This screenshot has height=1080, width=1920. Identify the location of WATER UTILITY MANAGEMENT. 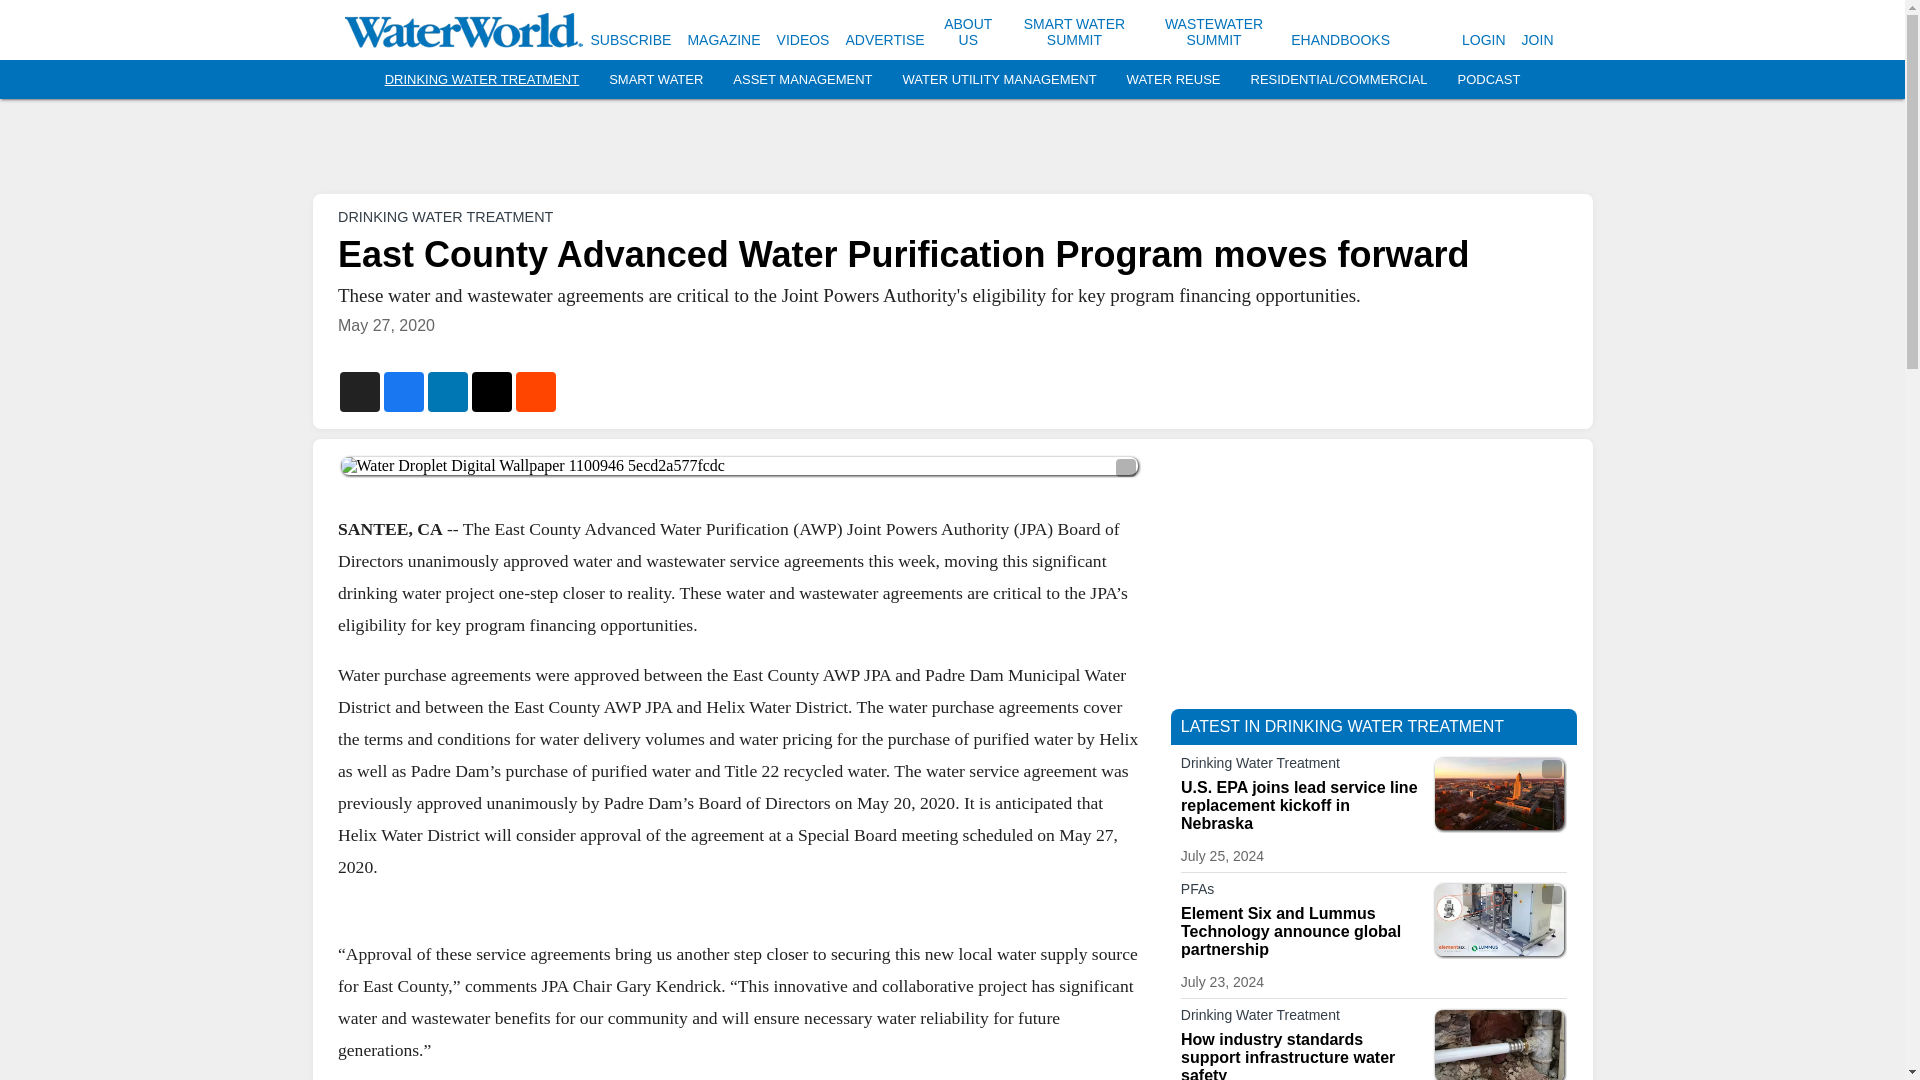
(999, 80).